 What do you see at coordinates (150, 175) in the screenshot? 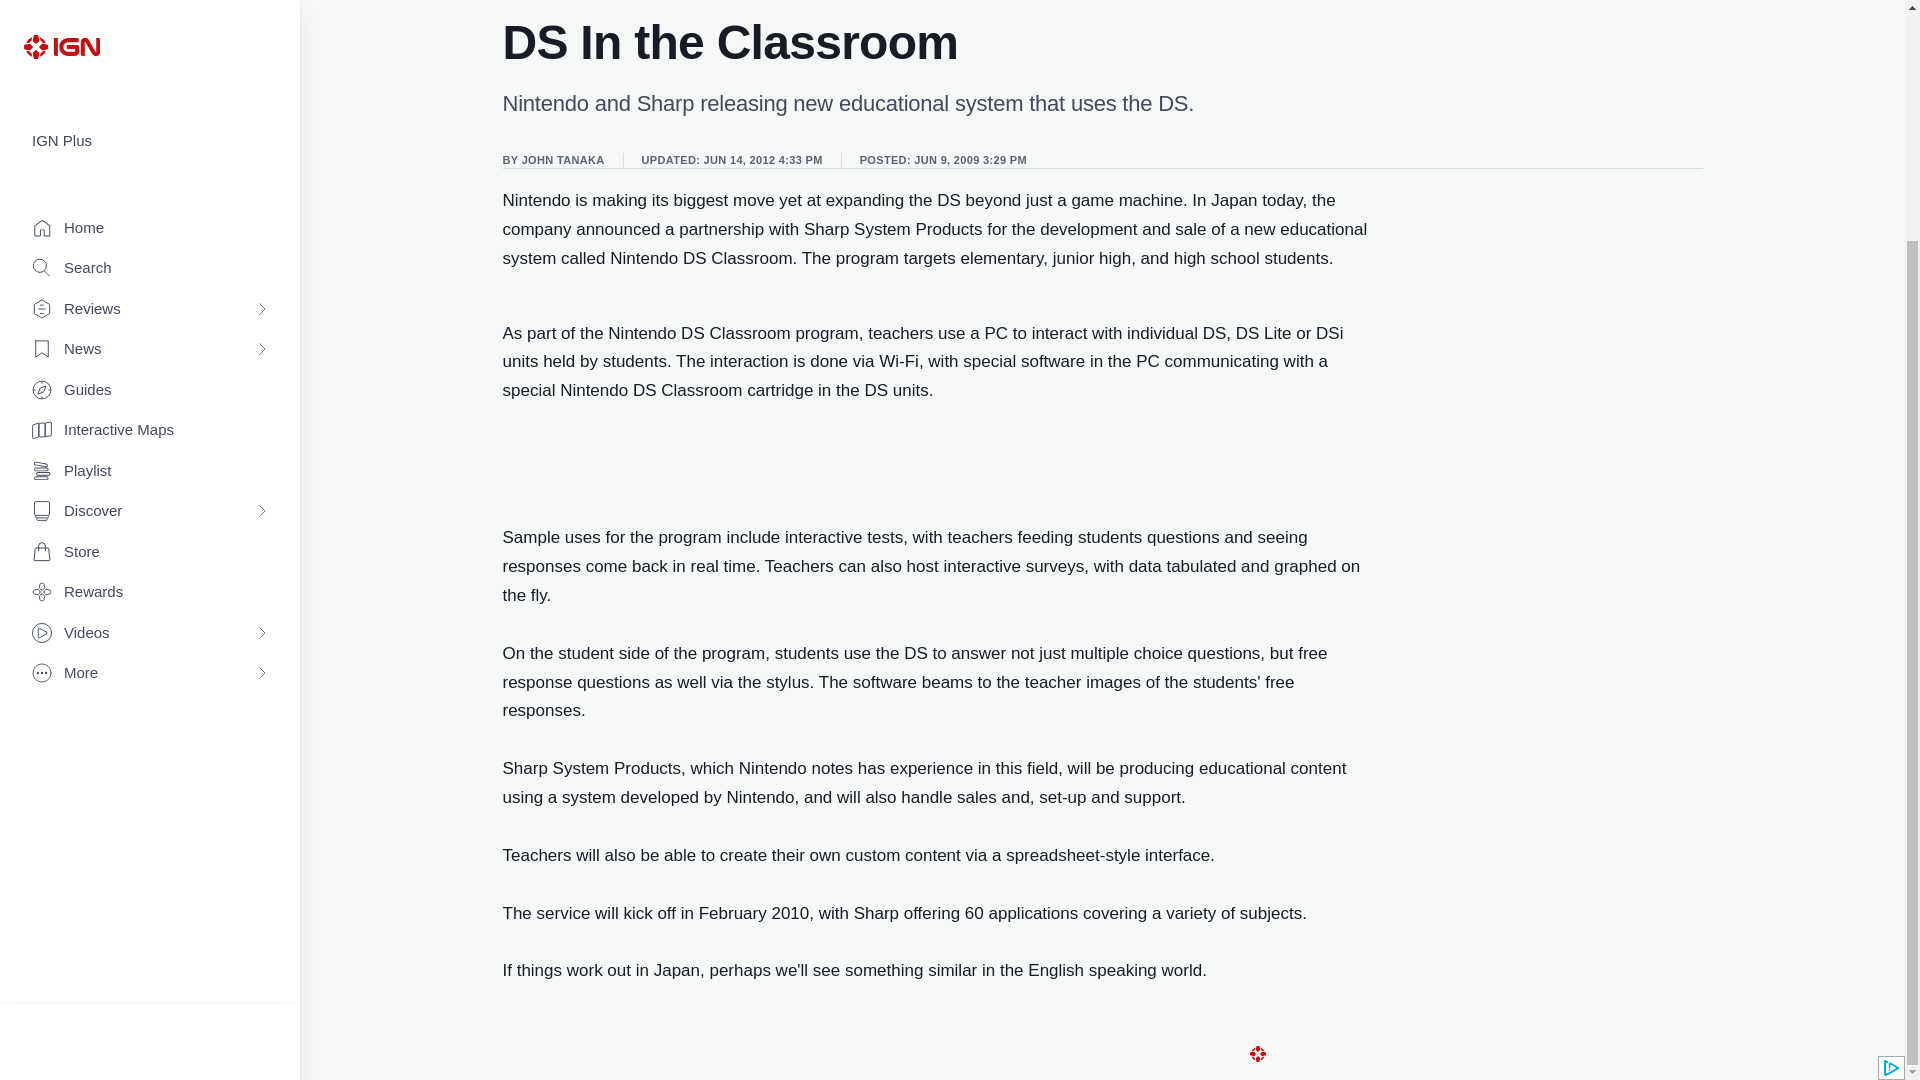
I see `Playlist` at bounding box center [150, 175].